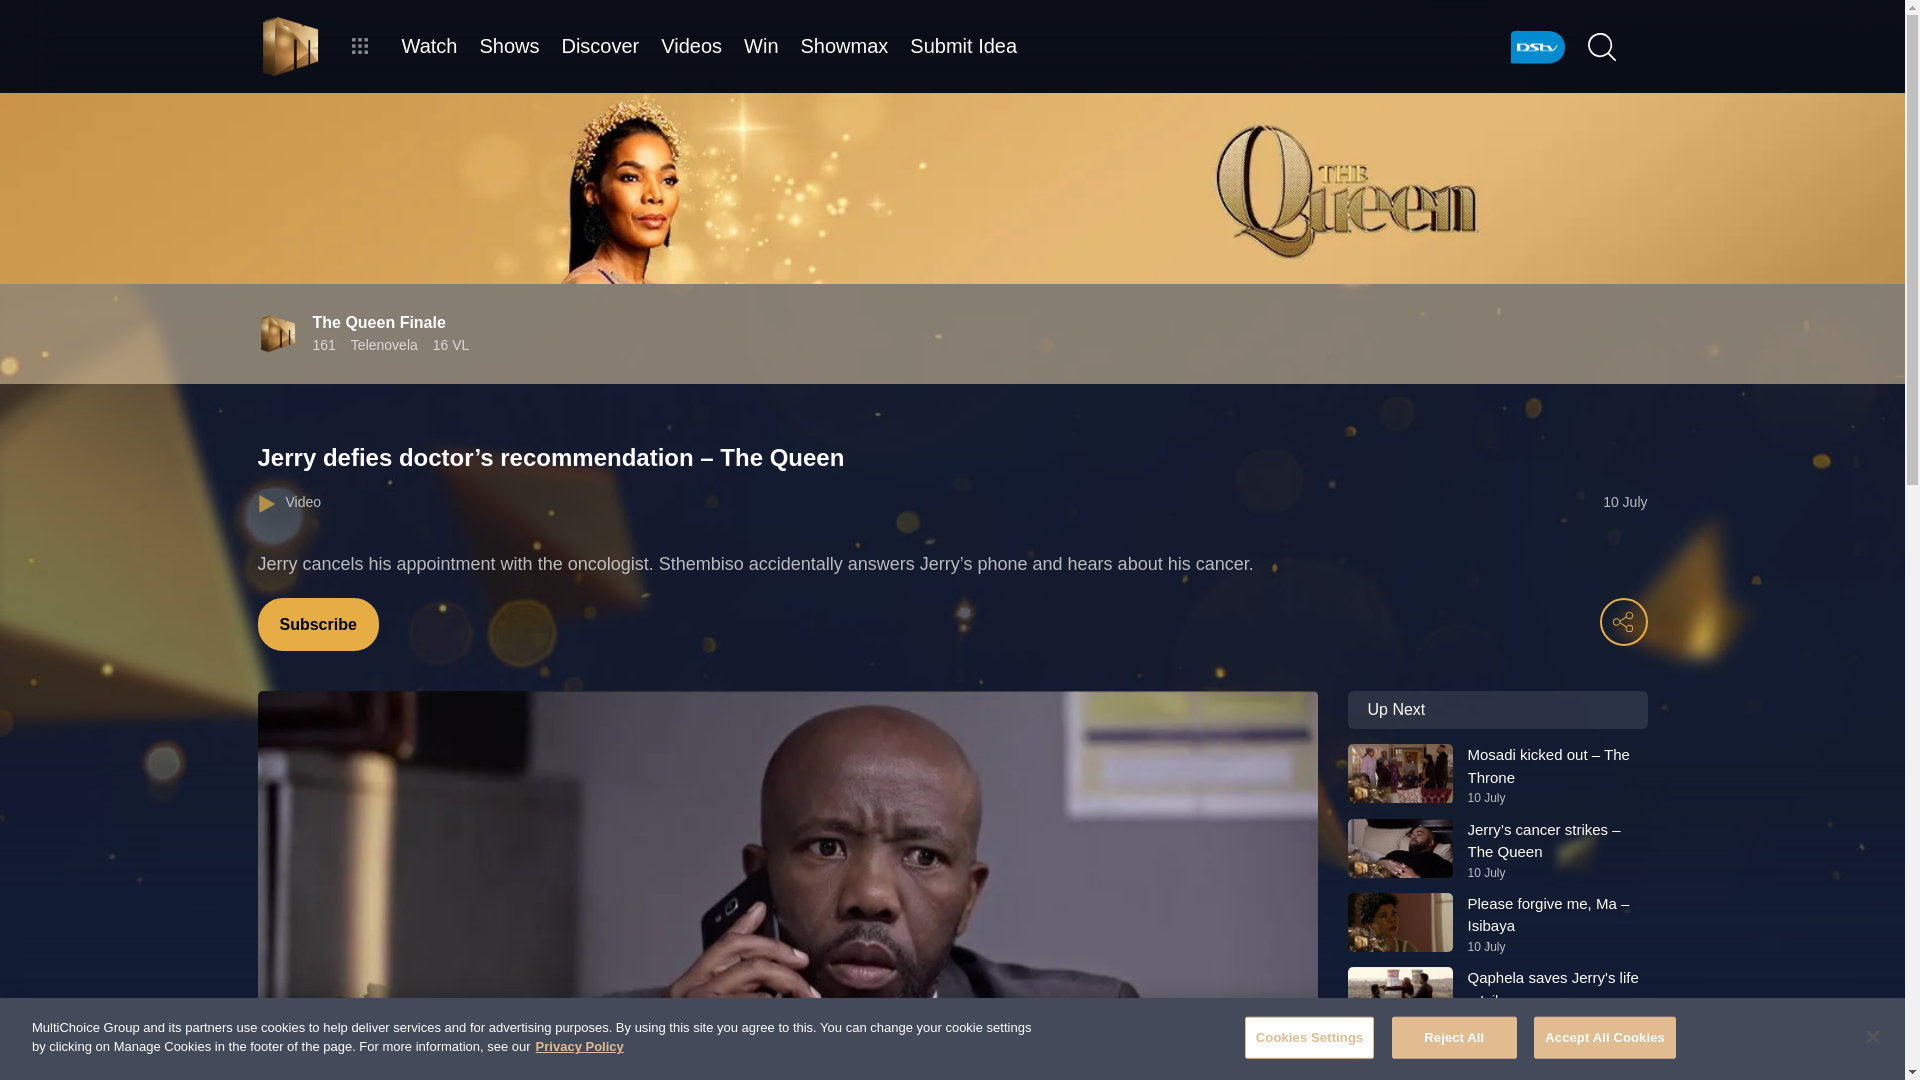 The width and height of the screenshot is (1920, 1080). What do you see at coordinates (318, 624) in the screenshot?
I see `Subscribe` at bounding box center [318, 624].